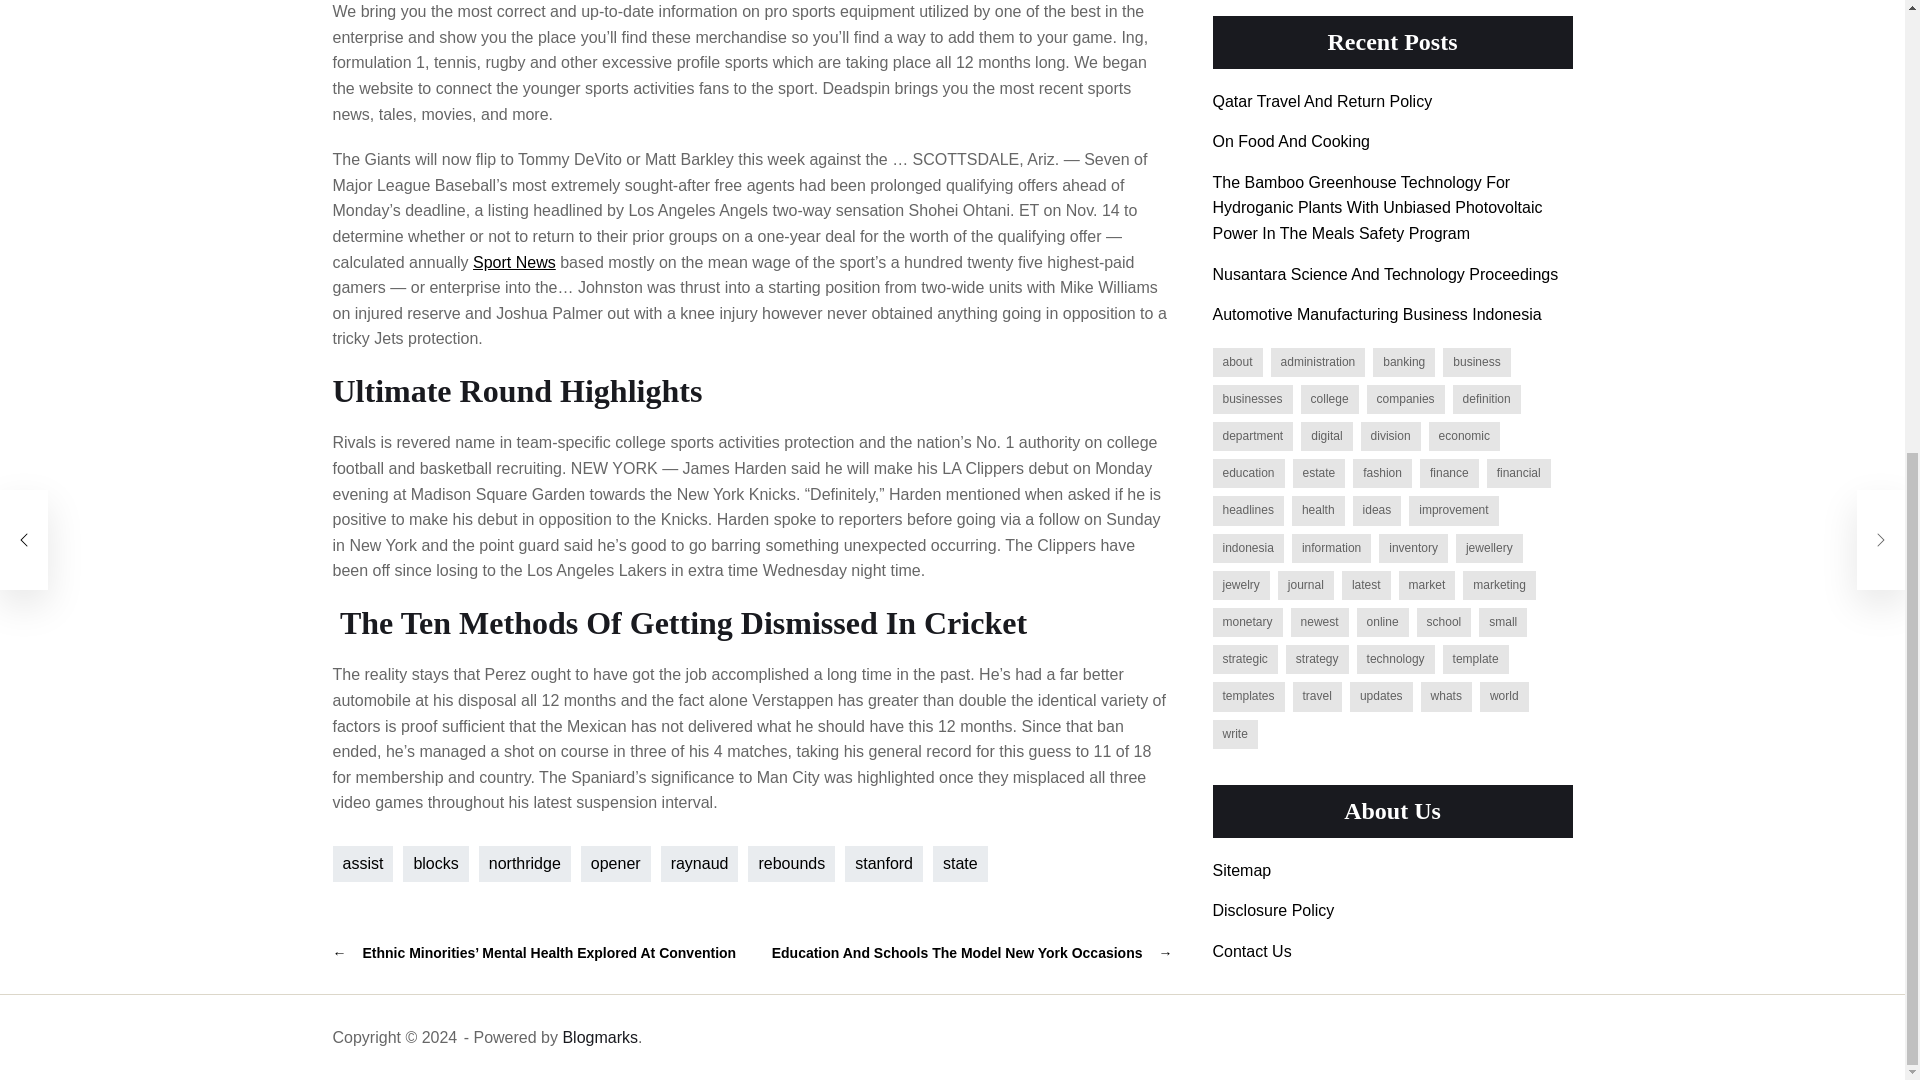 This screenshot has height=1080, width=1920. I want to click on blocks, so click(436, 864).